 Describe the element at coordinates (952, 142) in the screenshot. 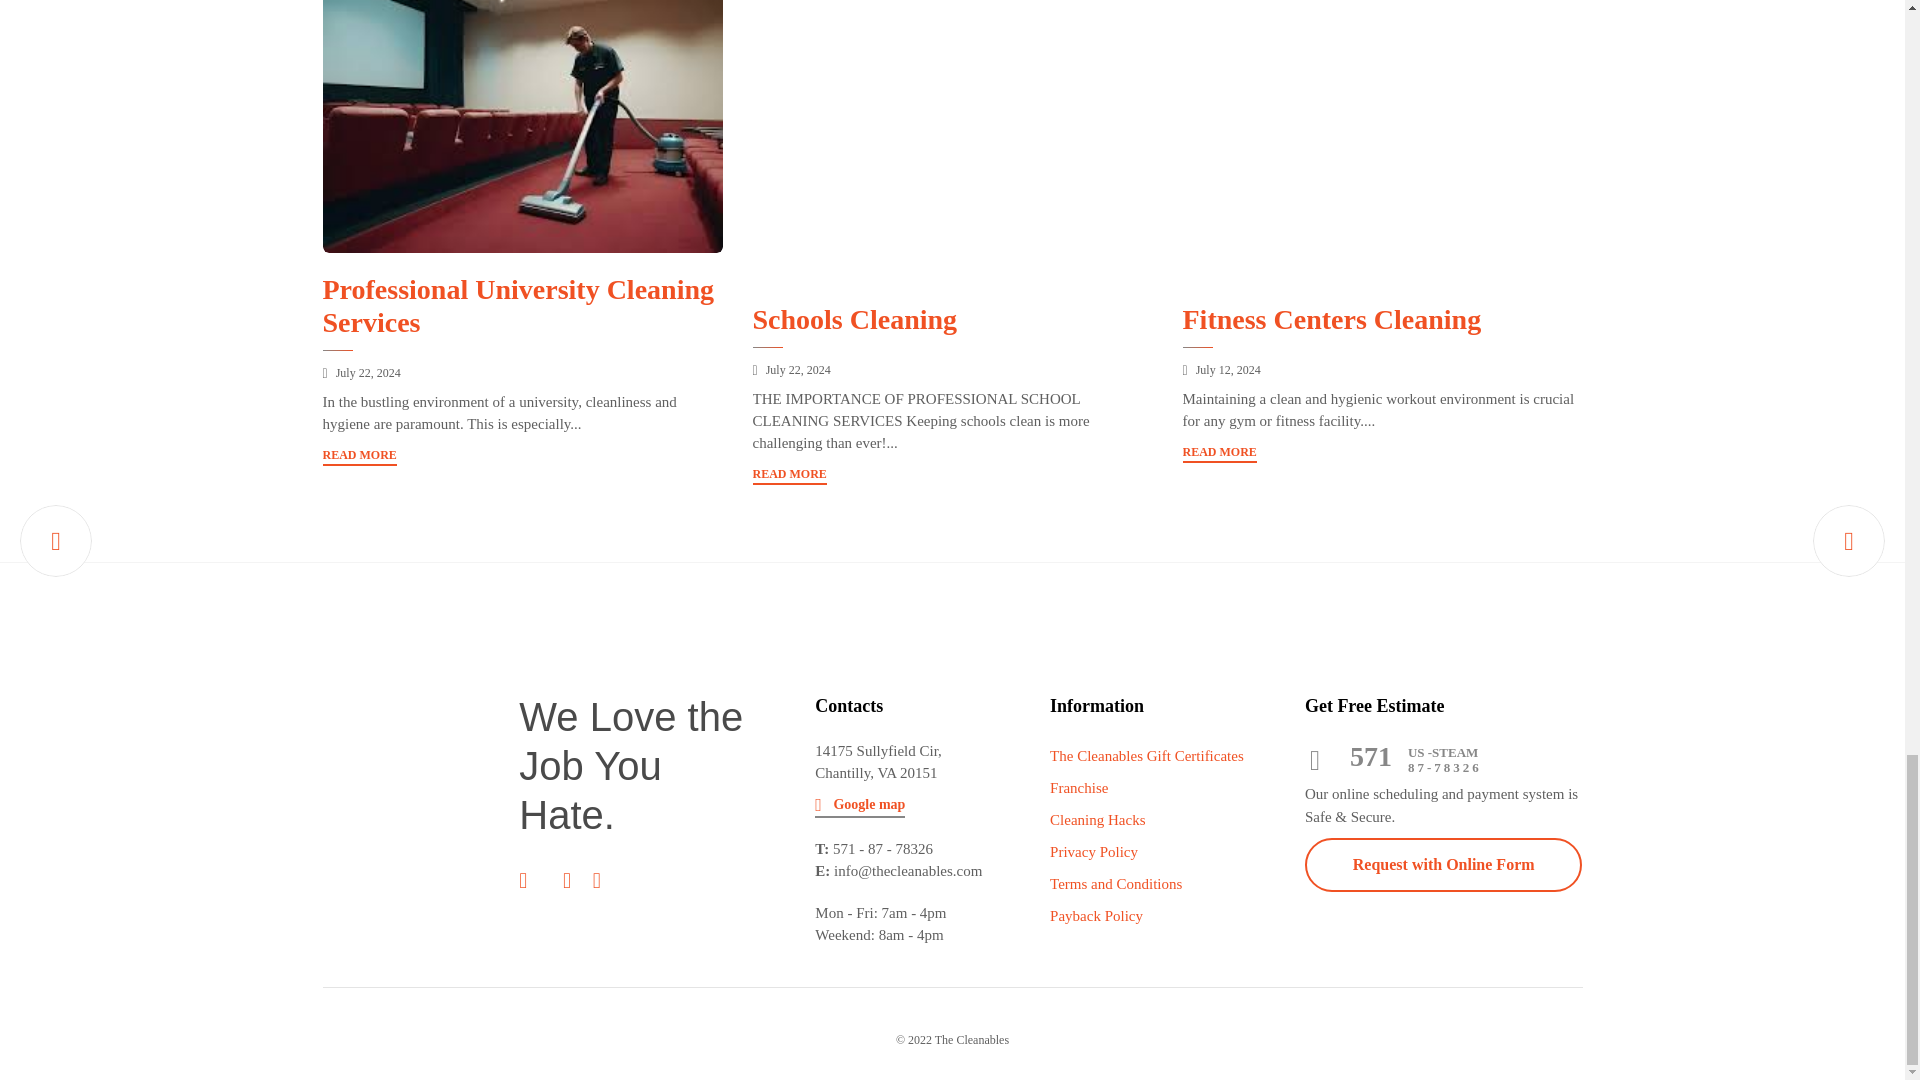

I see `Schools Cleaning` at that location.